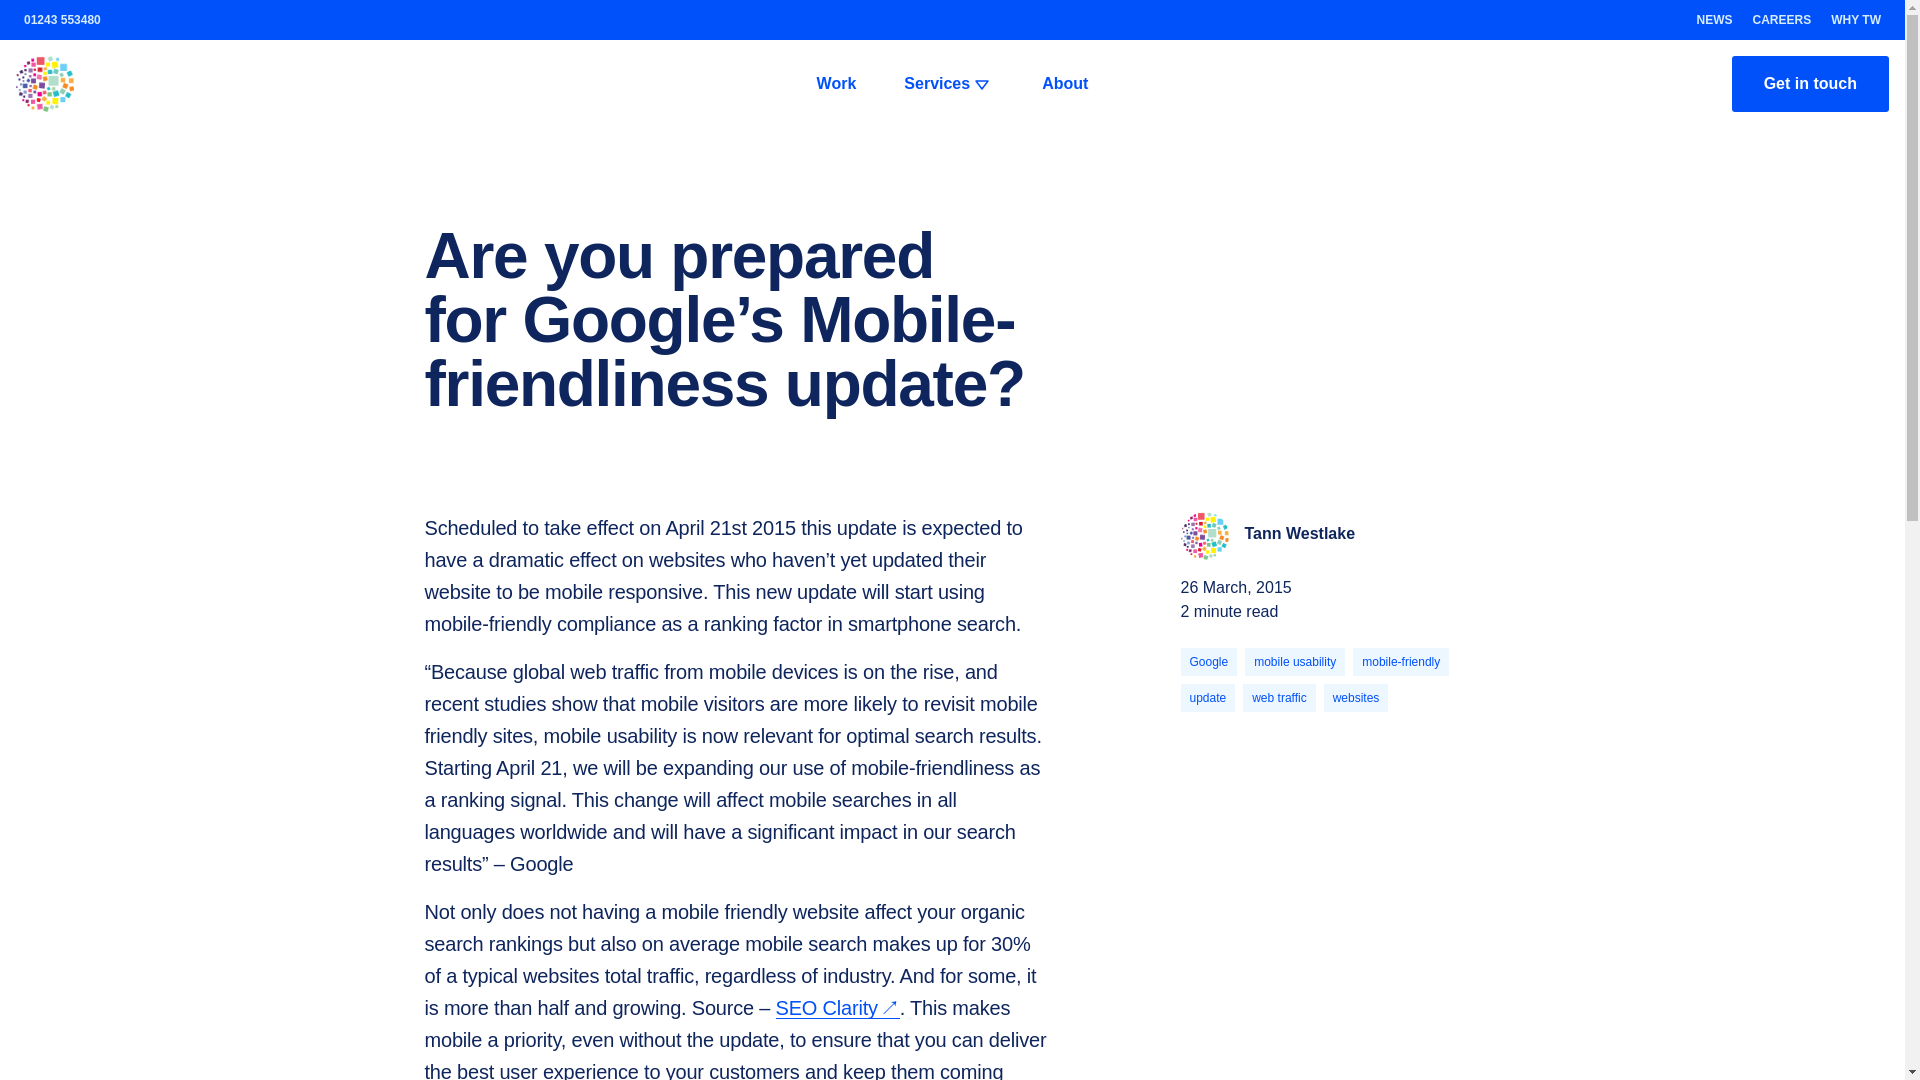 This screenshot has width=1920, height=1080. Describe the element at coordinates (62, 20) in the screenshot. I see `01243 553480` at that location.